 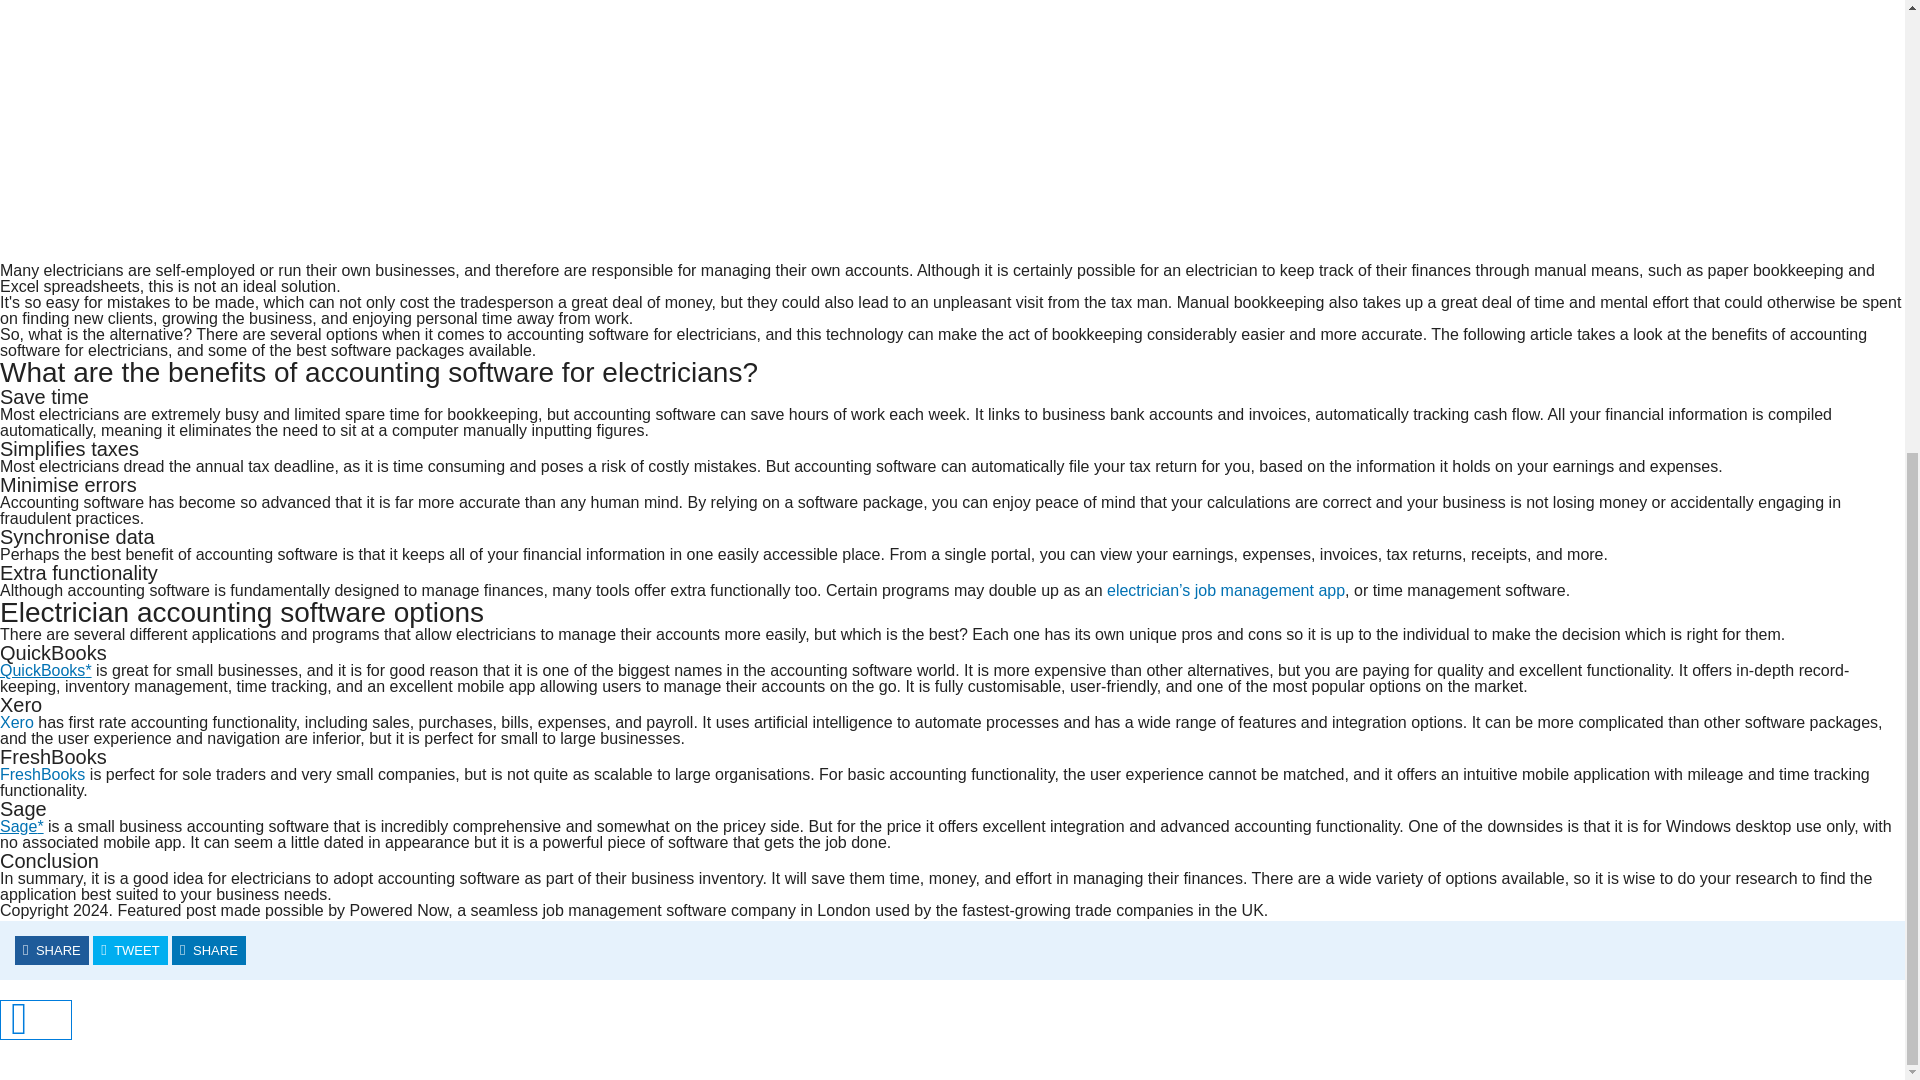 I want to click on Xero, so click(x=17, y=722).